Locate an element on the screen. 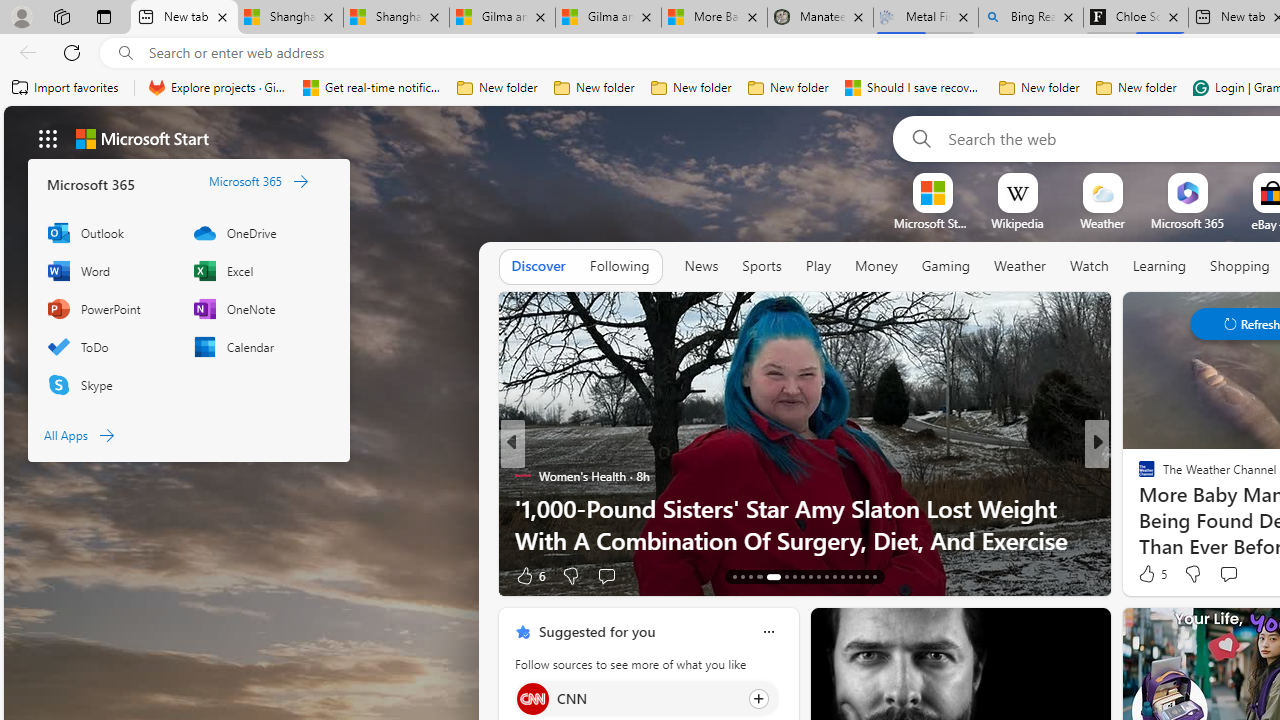  AutomationID: tab-13 is located at coordinates (734, 576).